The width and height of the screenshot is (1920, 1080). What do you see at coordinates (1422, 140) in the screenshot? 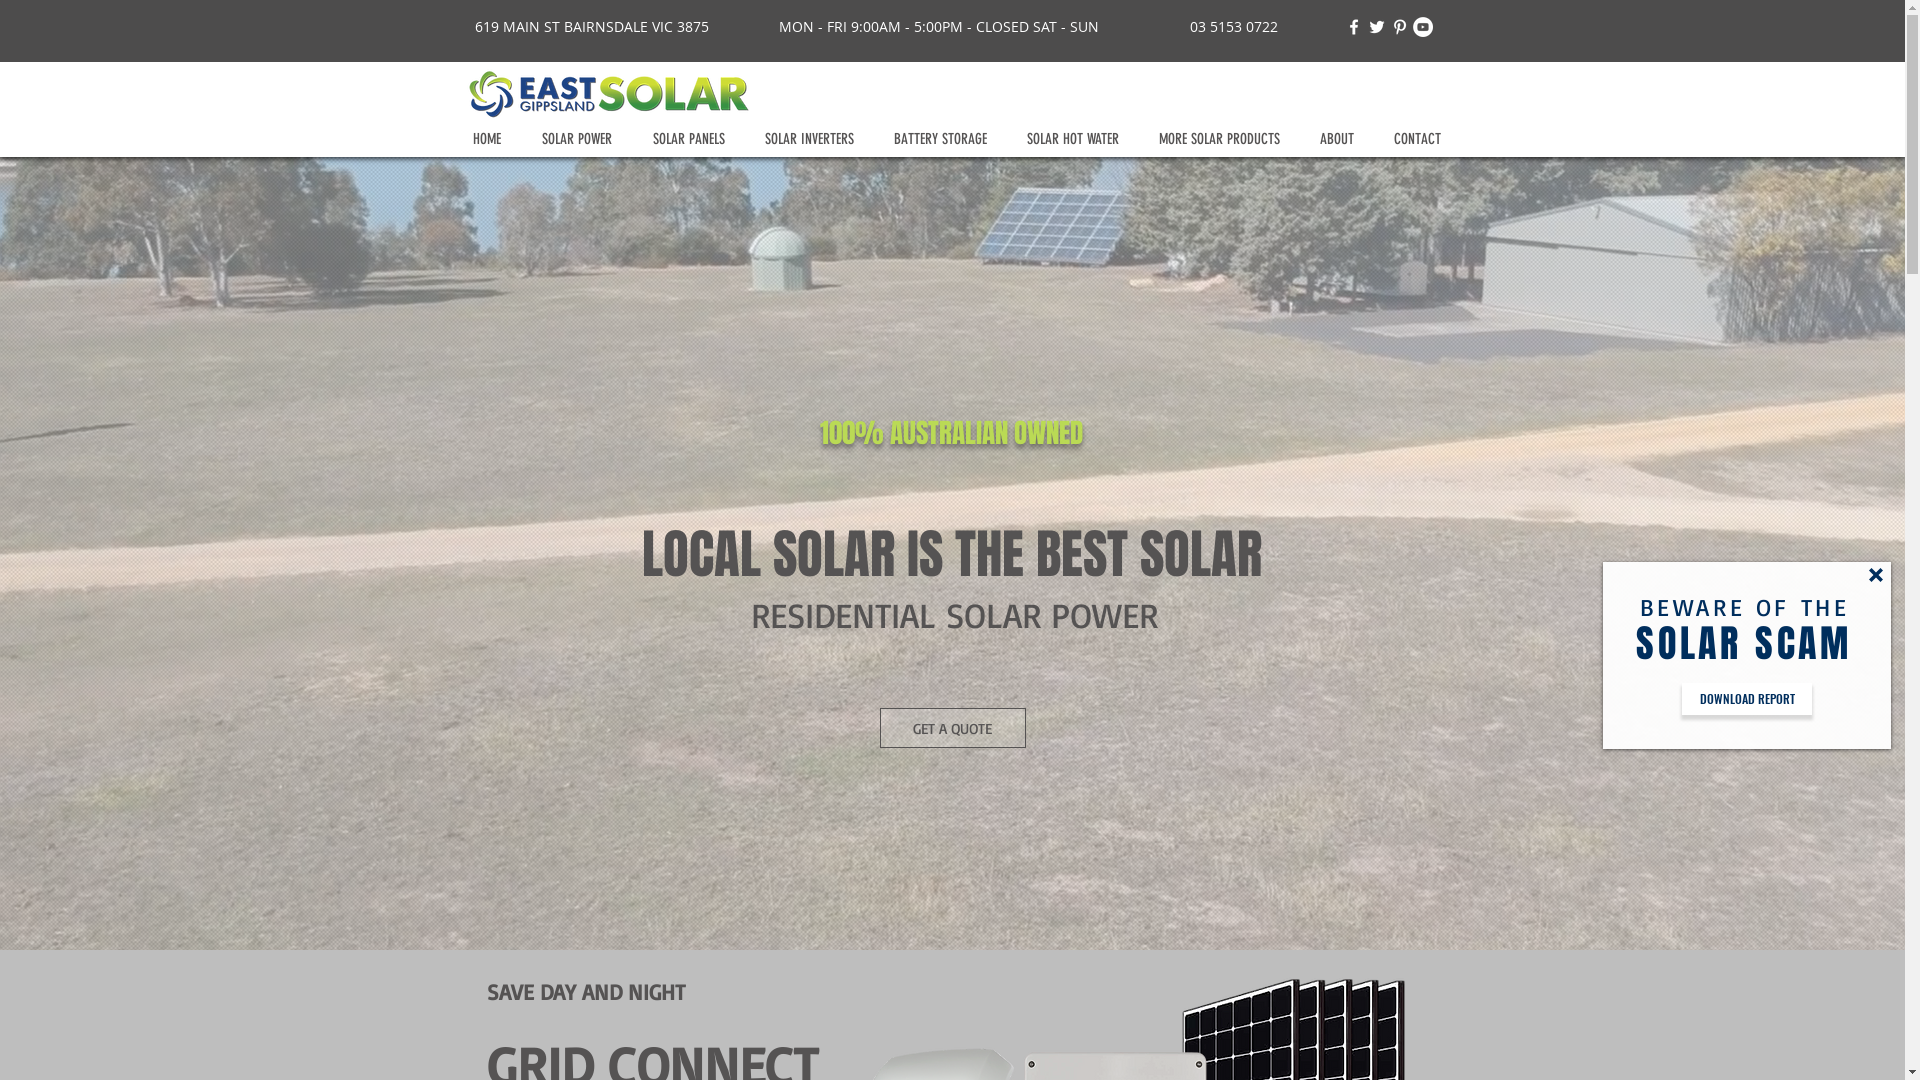
I see `CONTACT` at bounding box center [1422, 140].